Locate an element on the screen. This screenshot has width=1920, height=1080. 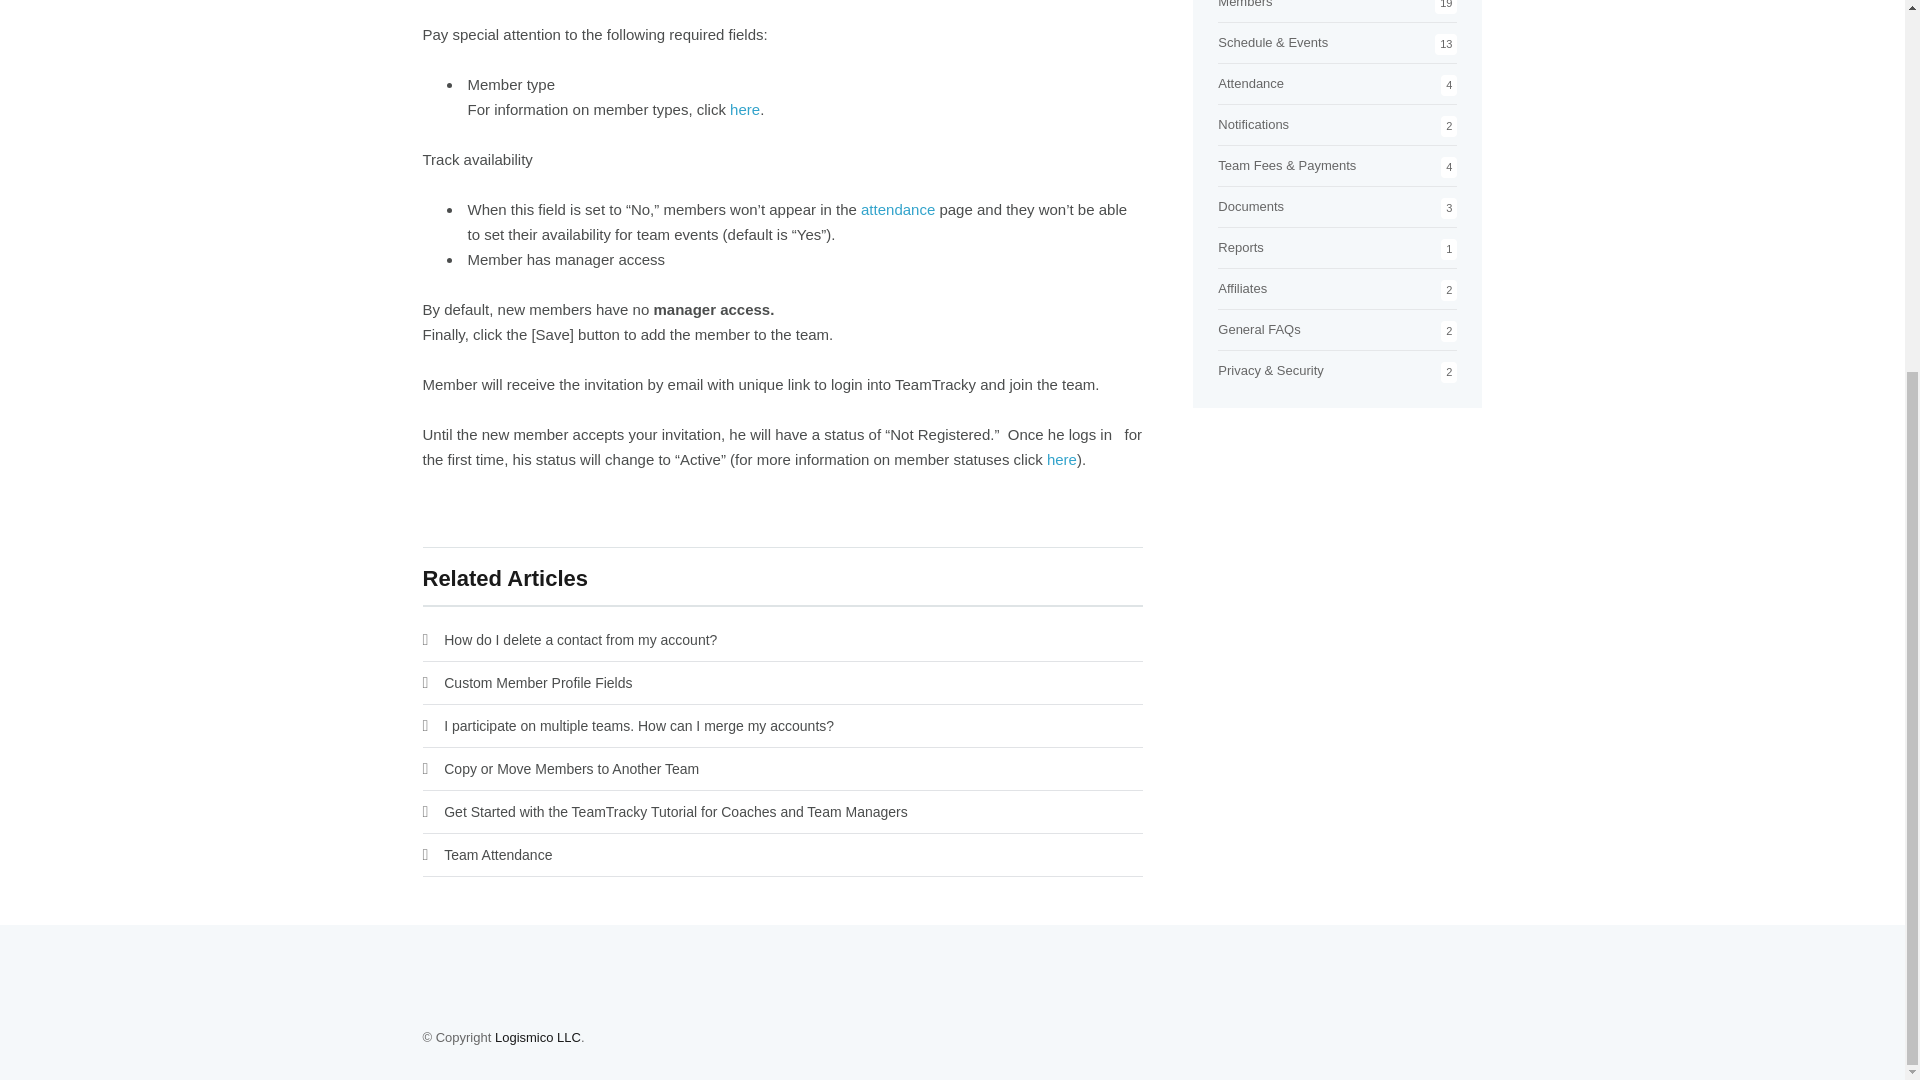
Affiliates is located at coordinates (1242, 288).